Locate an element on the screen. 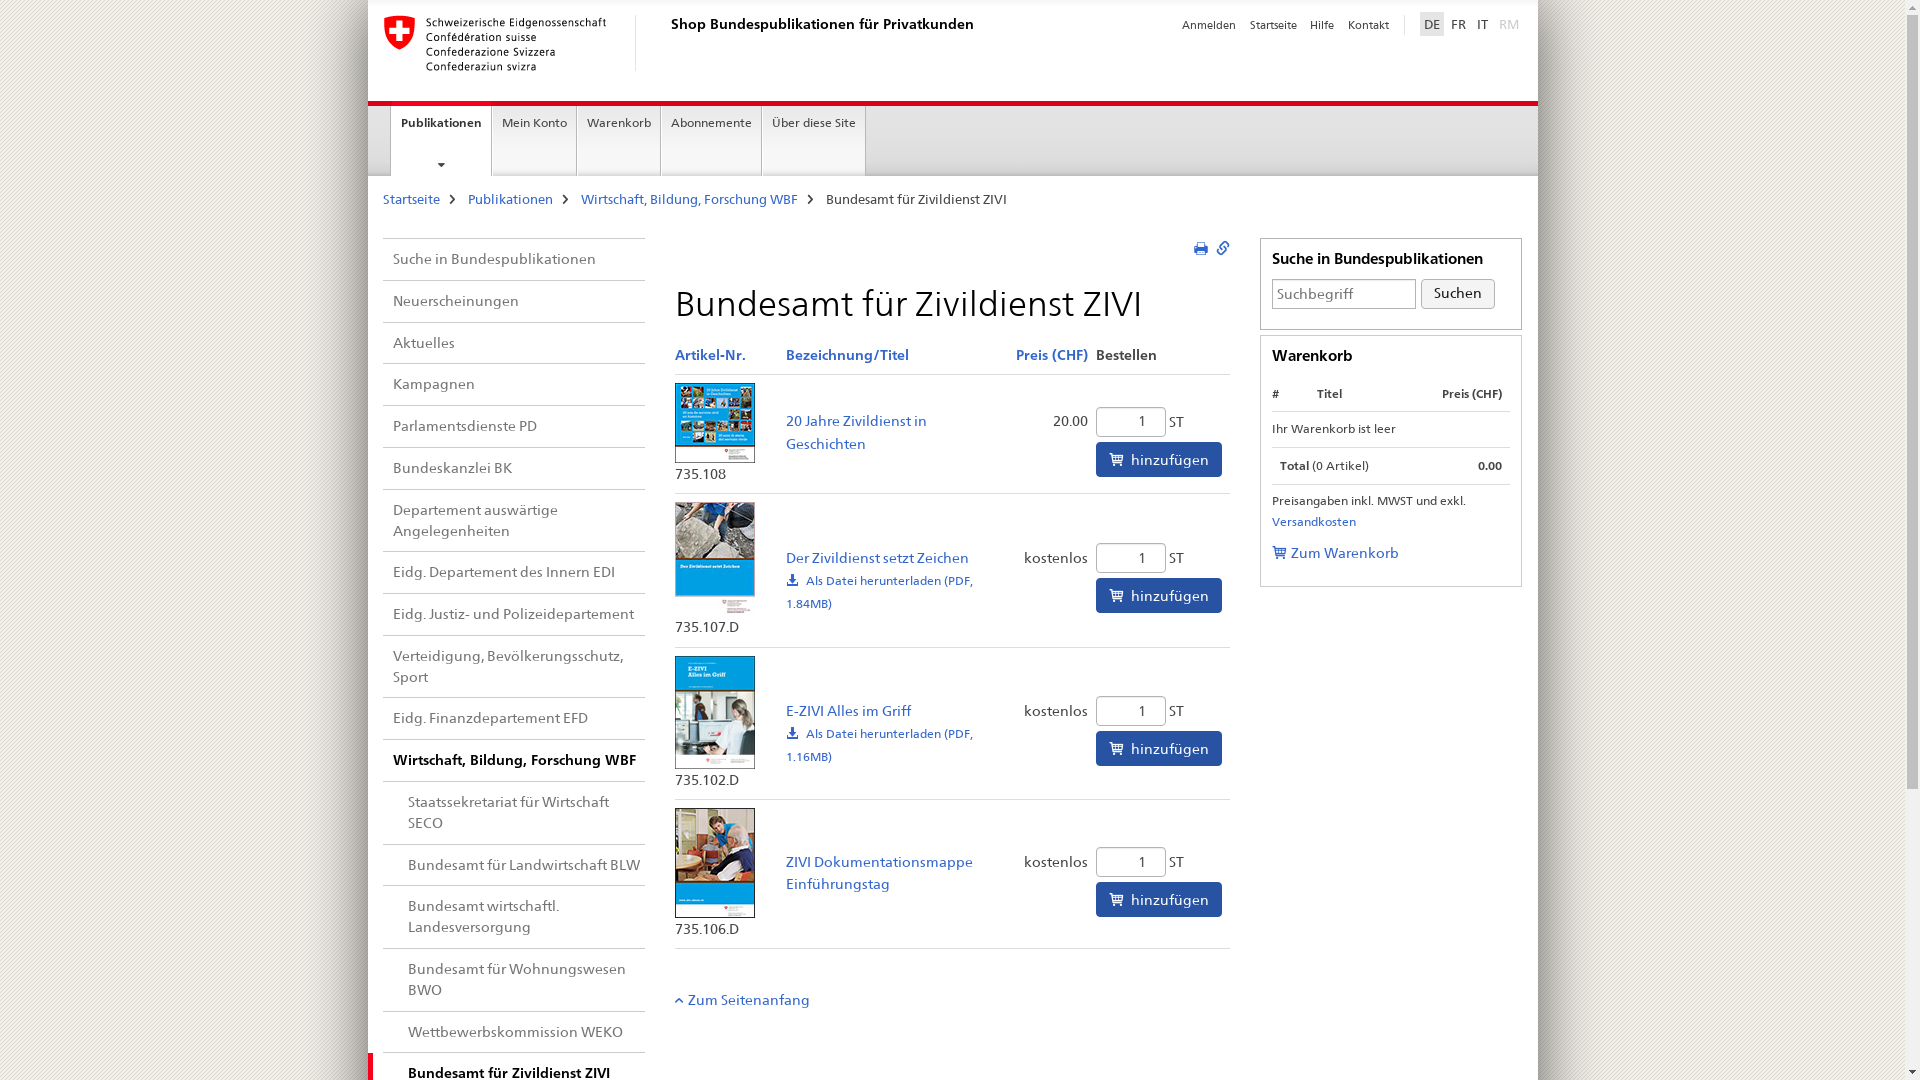 This screenshot has height=1080, width=1920. Aufsteigend sortieren:
Bezeichnung/Titel is located at coordinates (848, 355).